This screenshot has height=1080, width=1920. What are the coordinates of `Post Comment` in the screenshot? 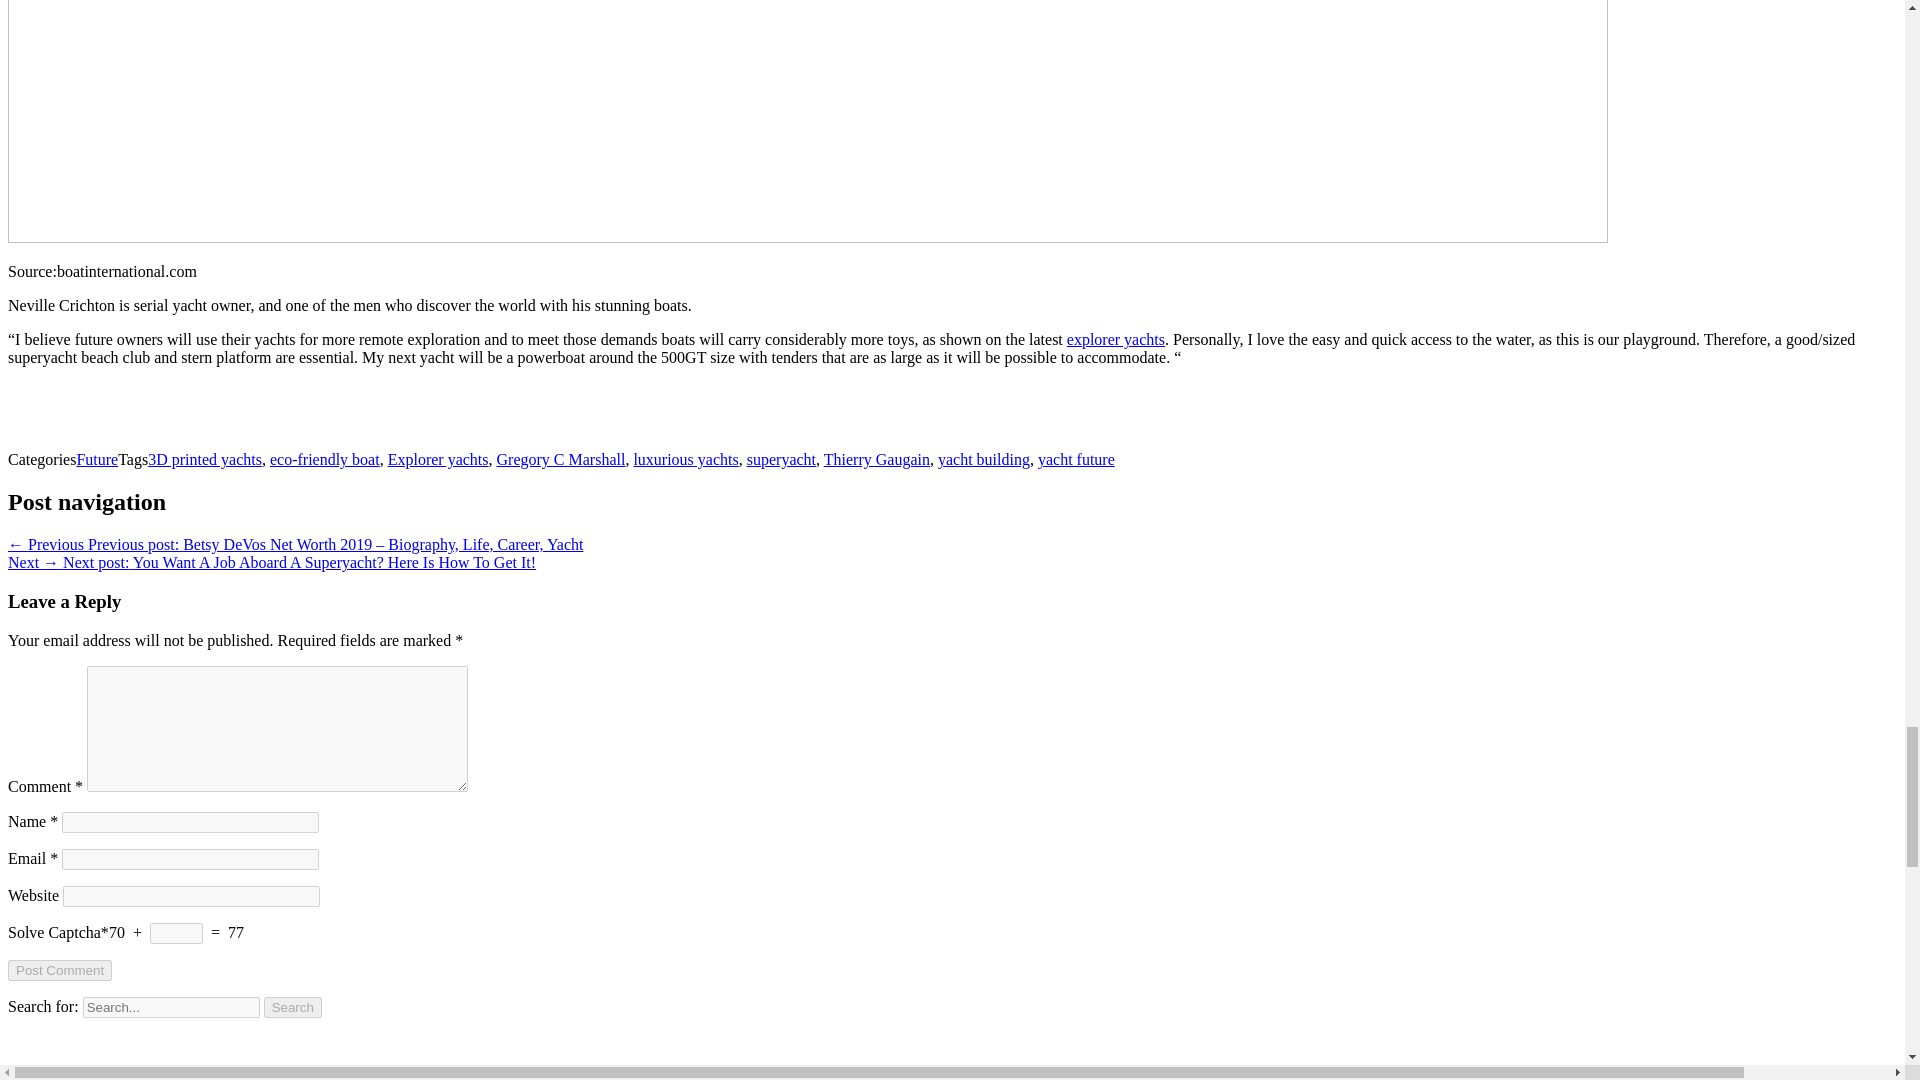 It's located at (59, 970).